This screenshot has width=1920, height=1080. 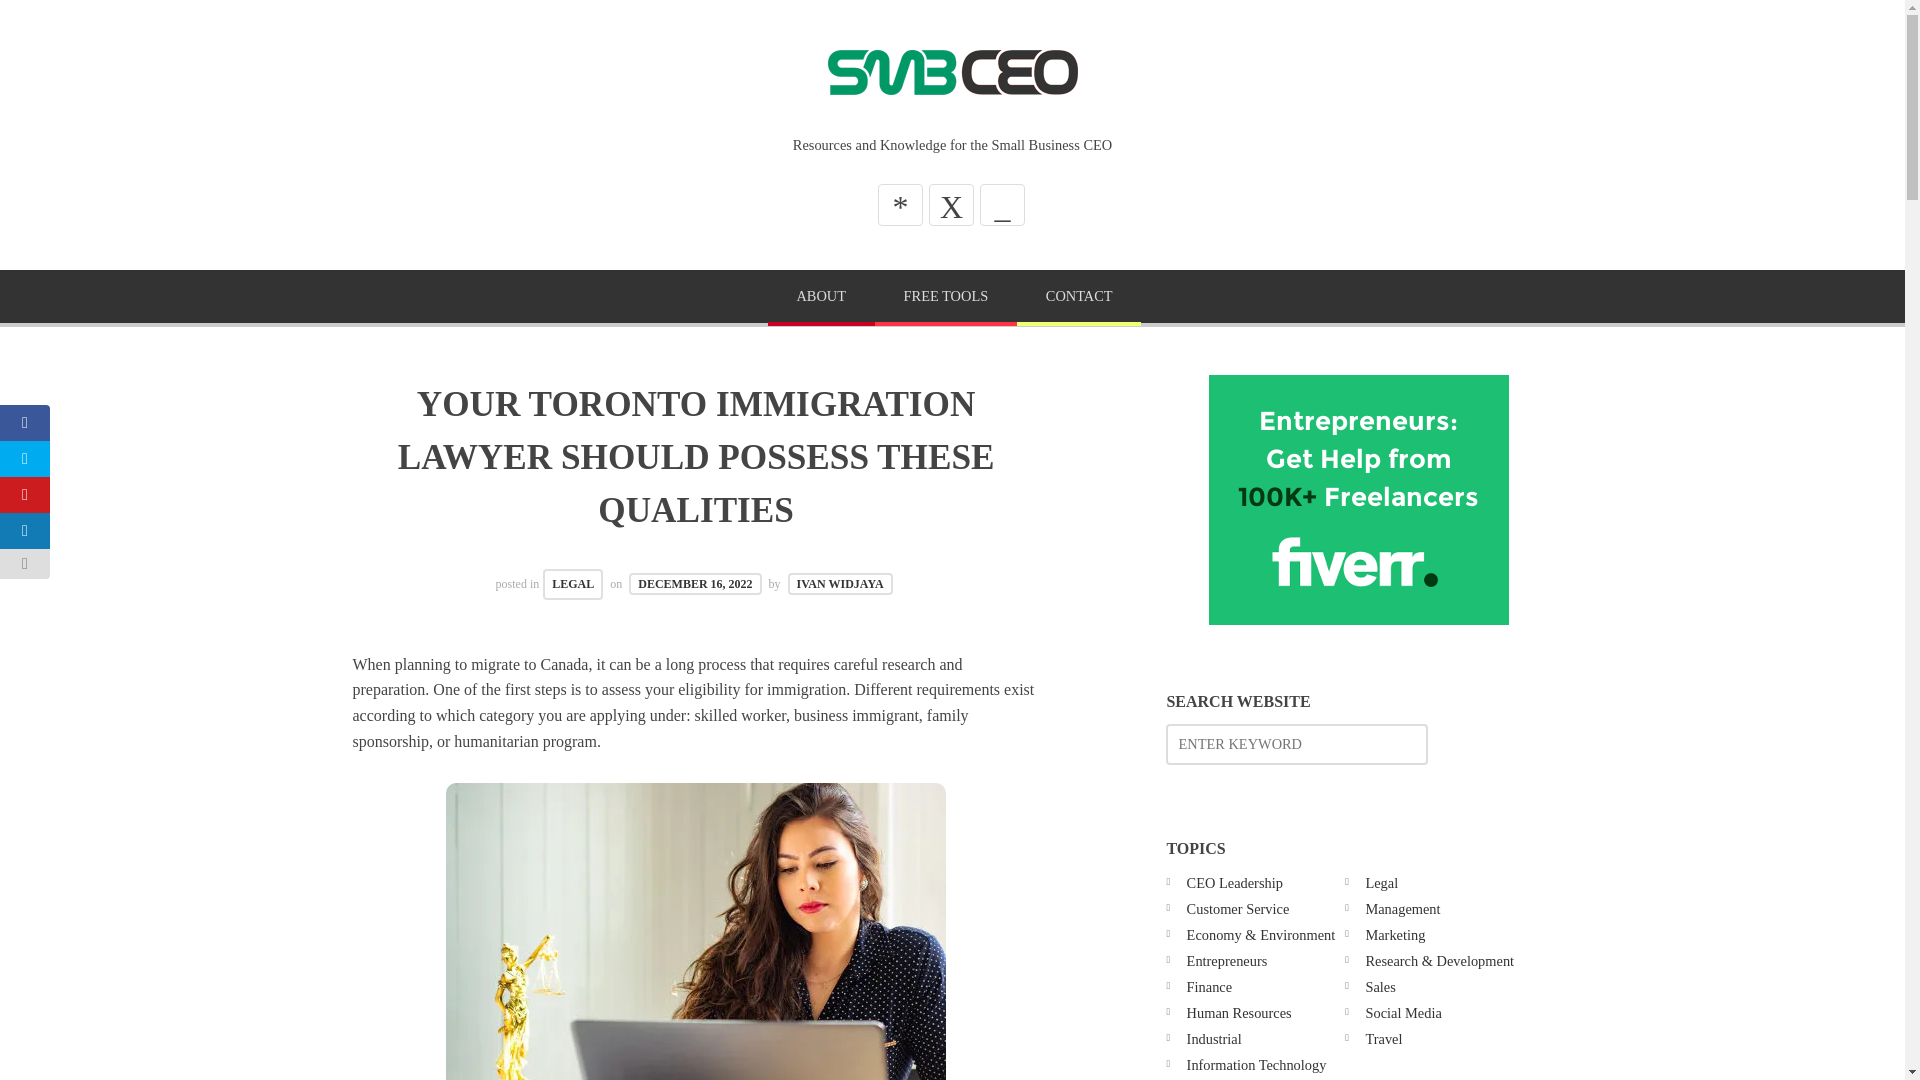 What do you see at coordinates (1078, 298) in the screenshot?
I see `CONTACT` at bounding box center [1078, 298].